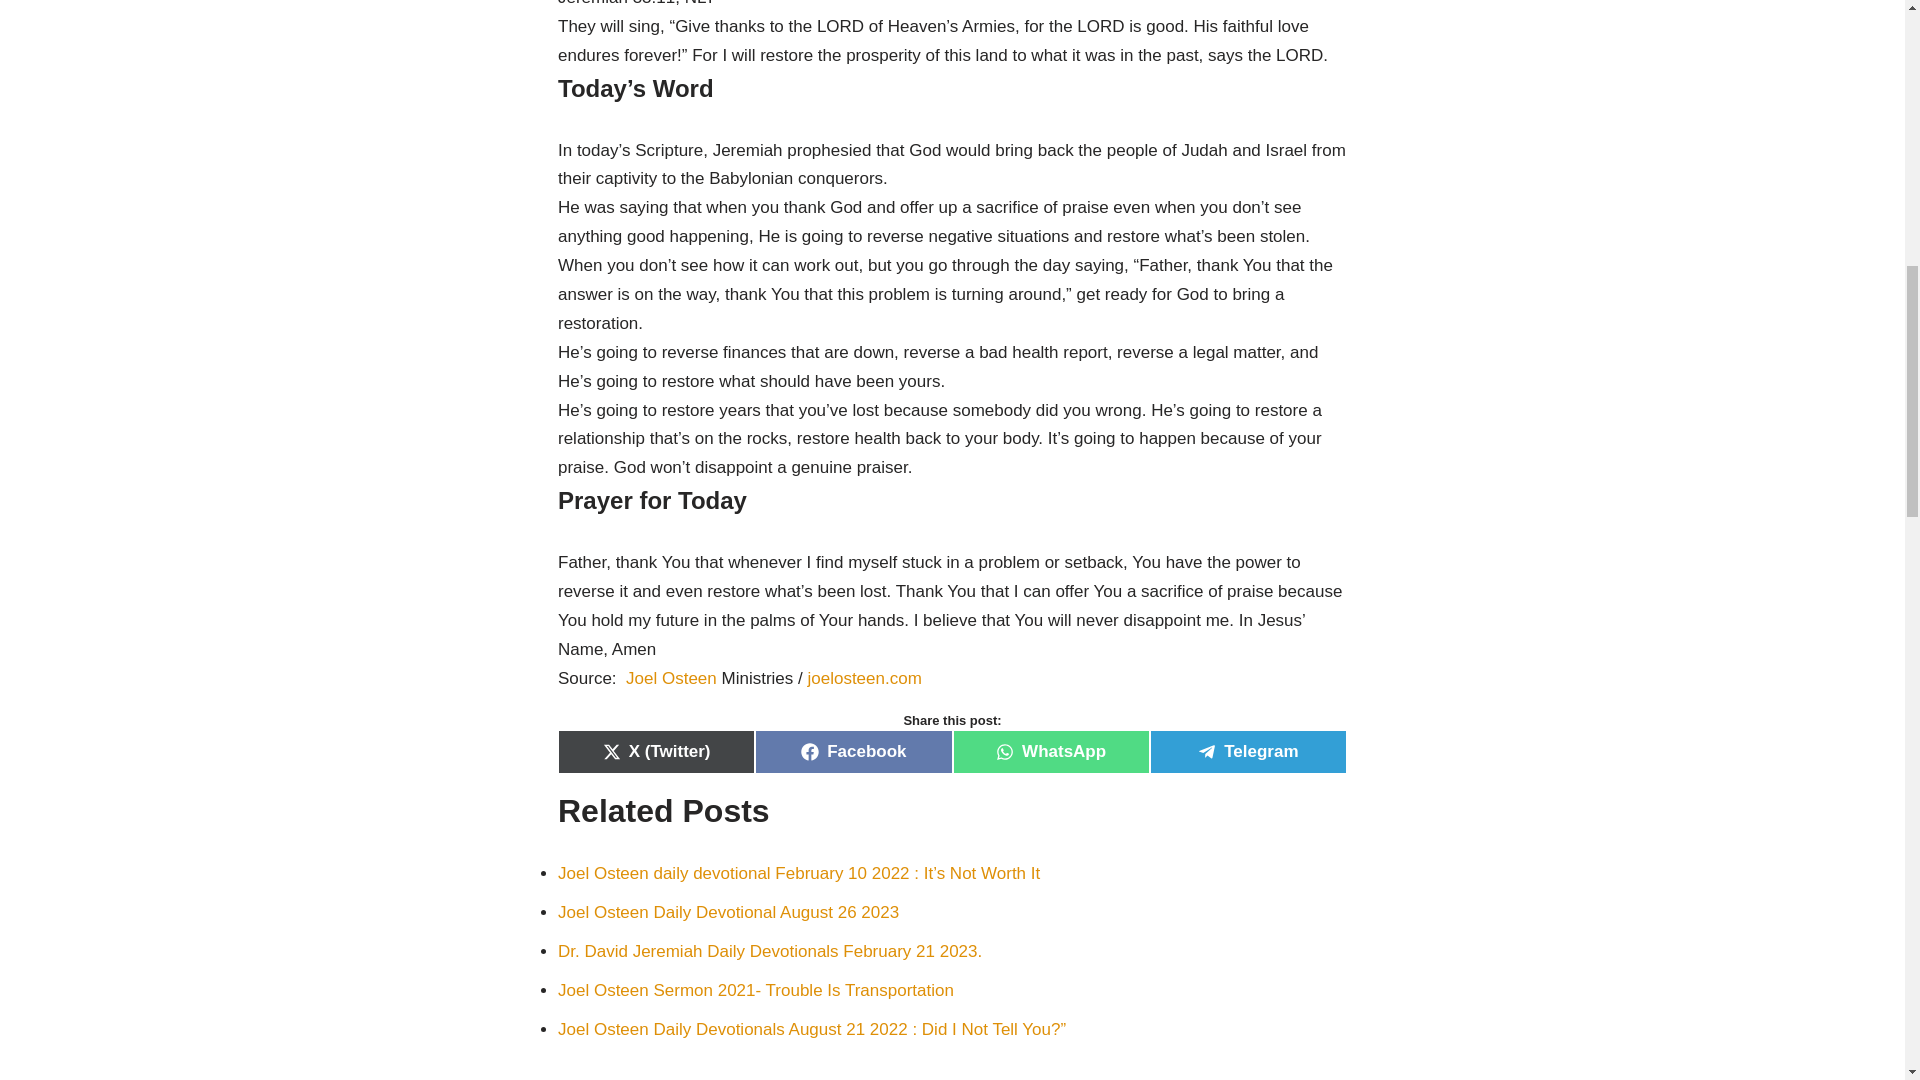 The height and width of the screenshot is (1080, 1920). What do you see at coordinates (864, 678) in the screenshot?
I see `joelosteen.com` at bounding box center [864, 678].